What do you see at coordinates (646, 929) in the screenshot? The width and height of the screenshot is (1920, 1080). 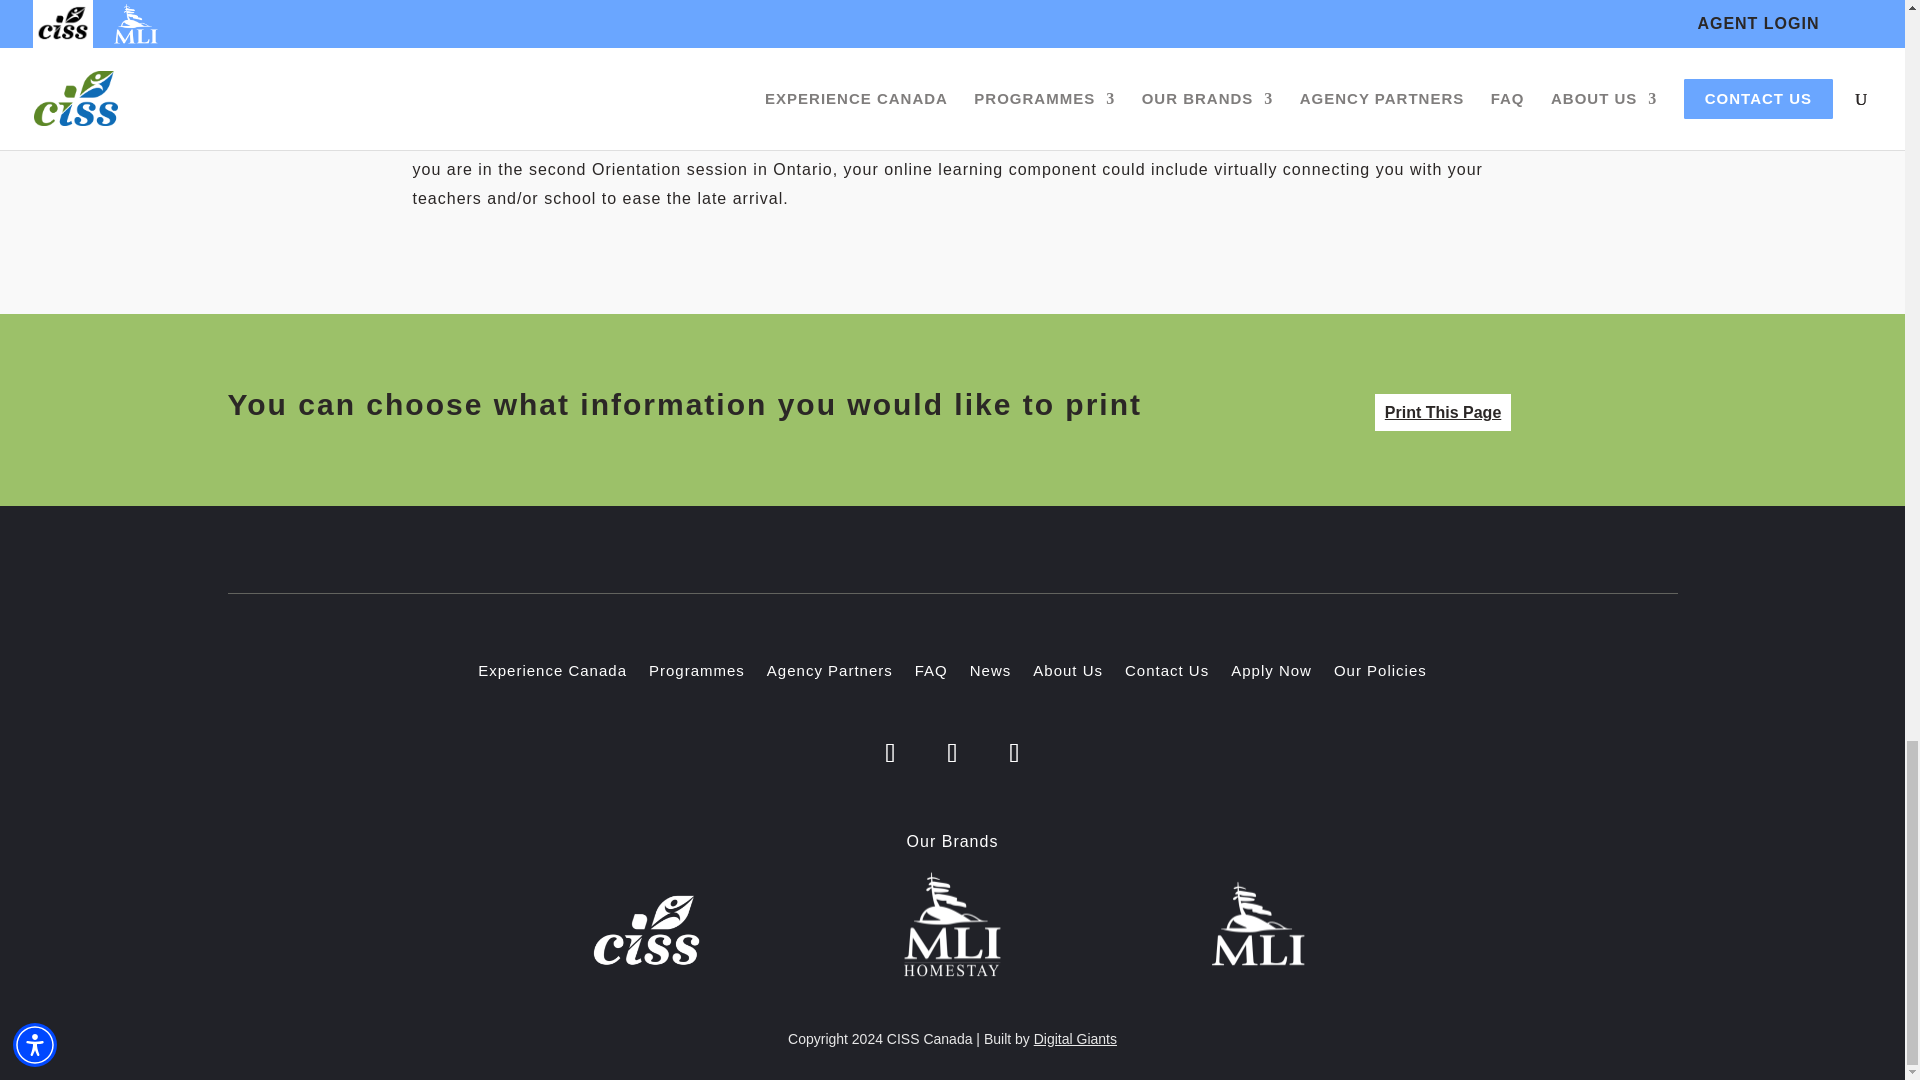 I see `CISS White logo` at bounding box center [646, 929].